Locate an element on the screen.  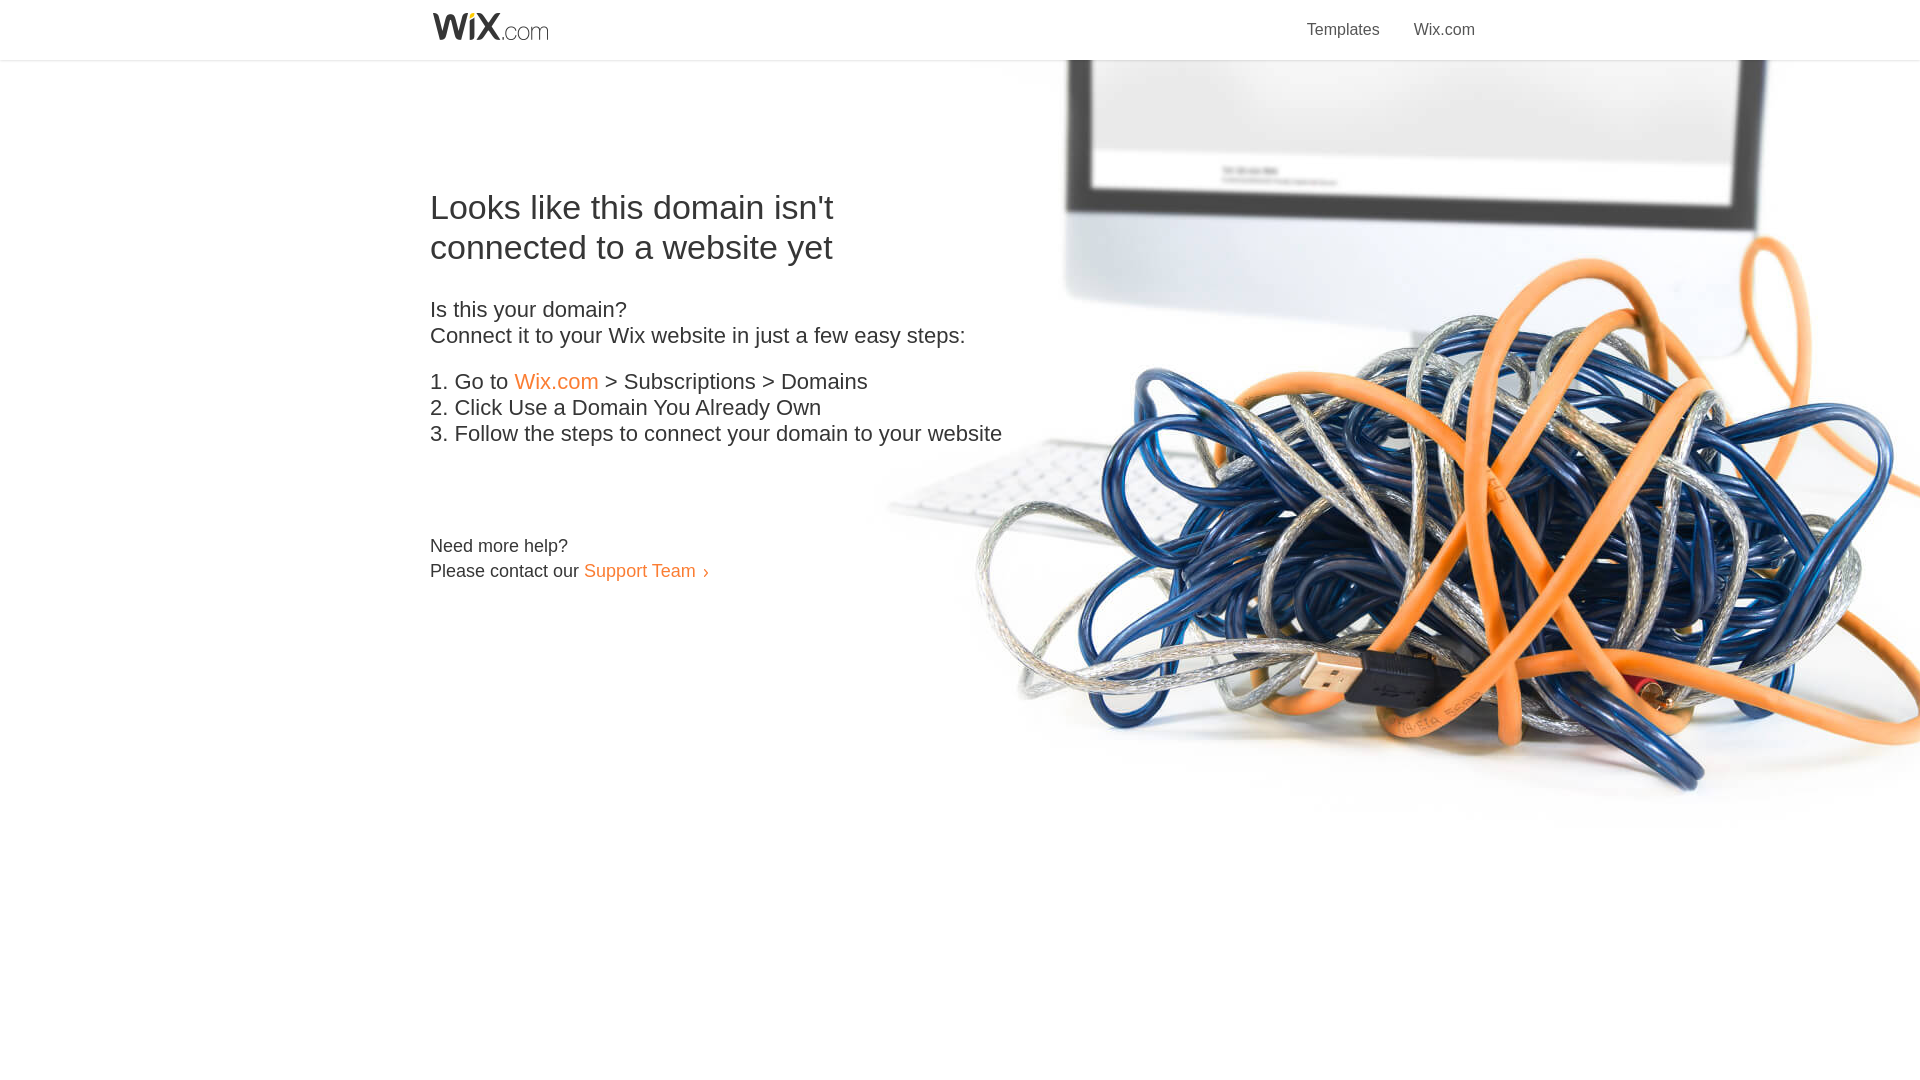
Templates is located at coordinates (1344, 18).